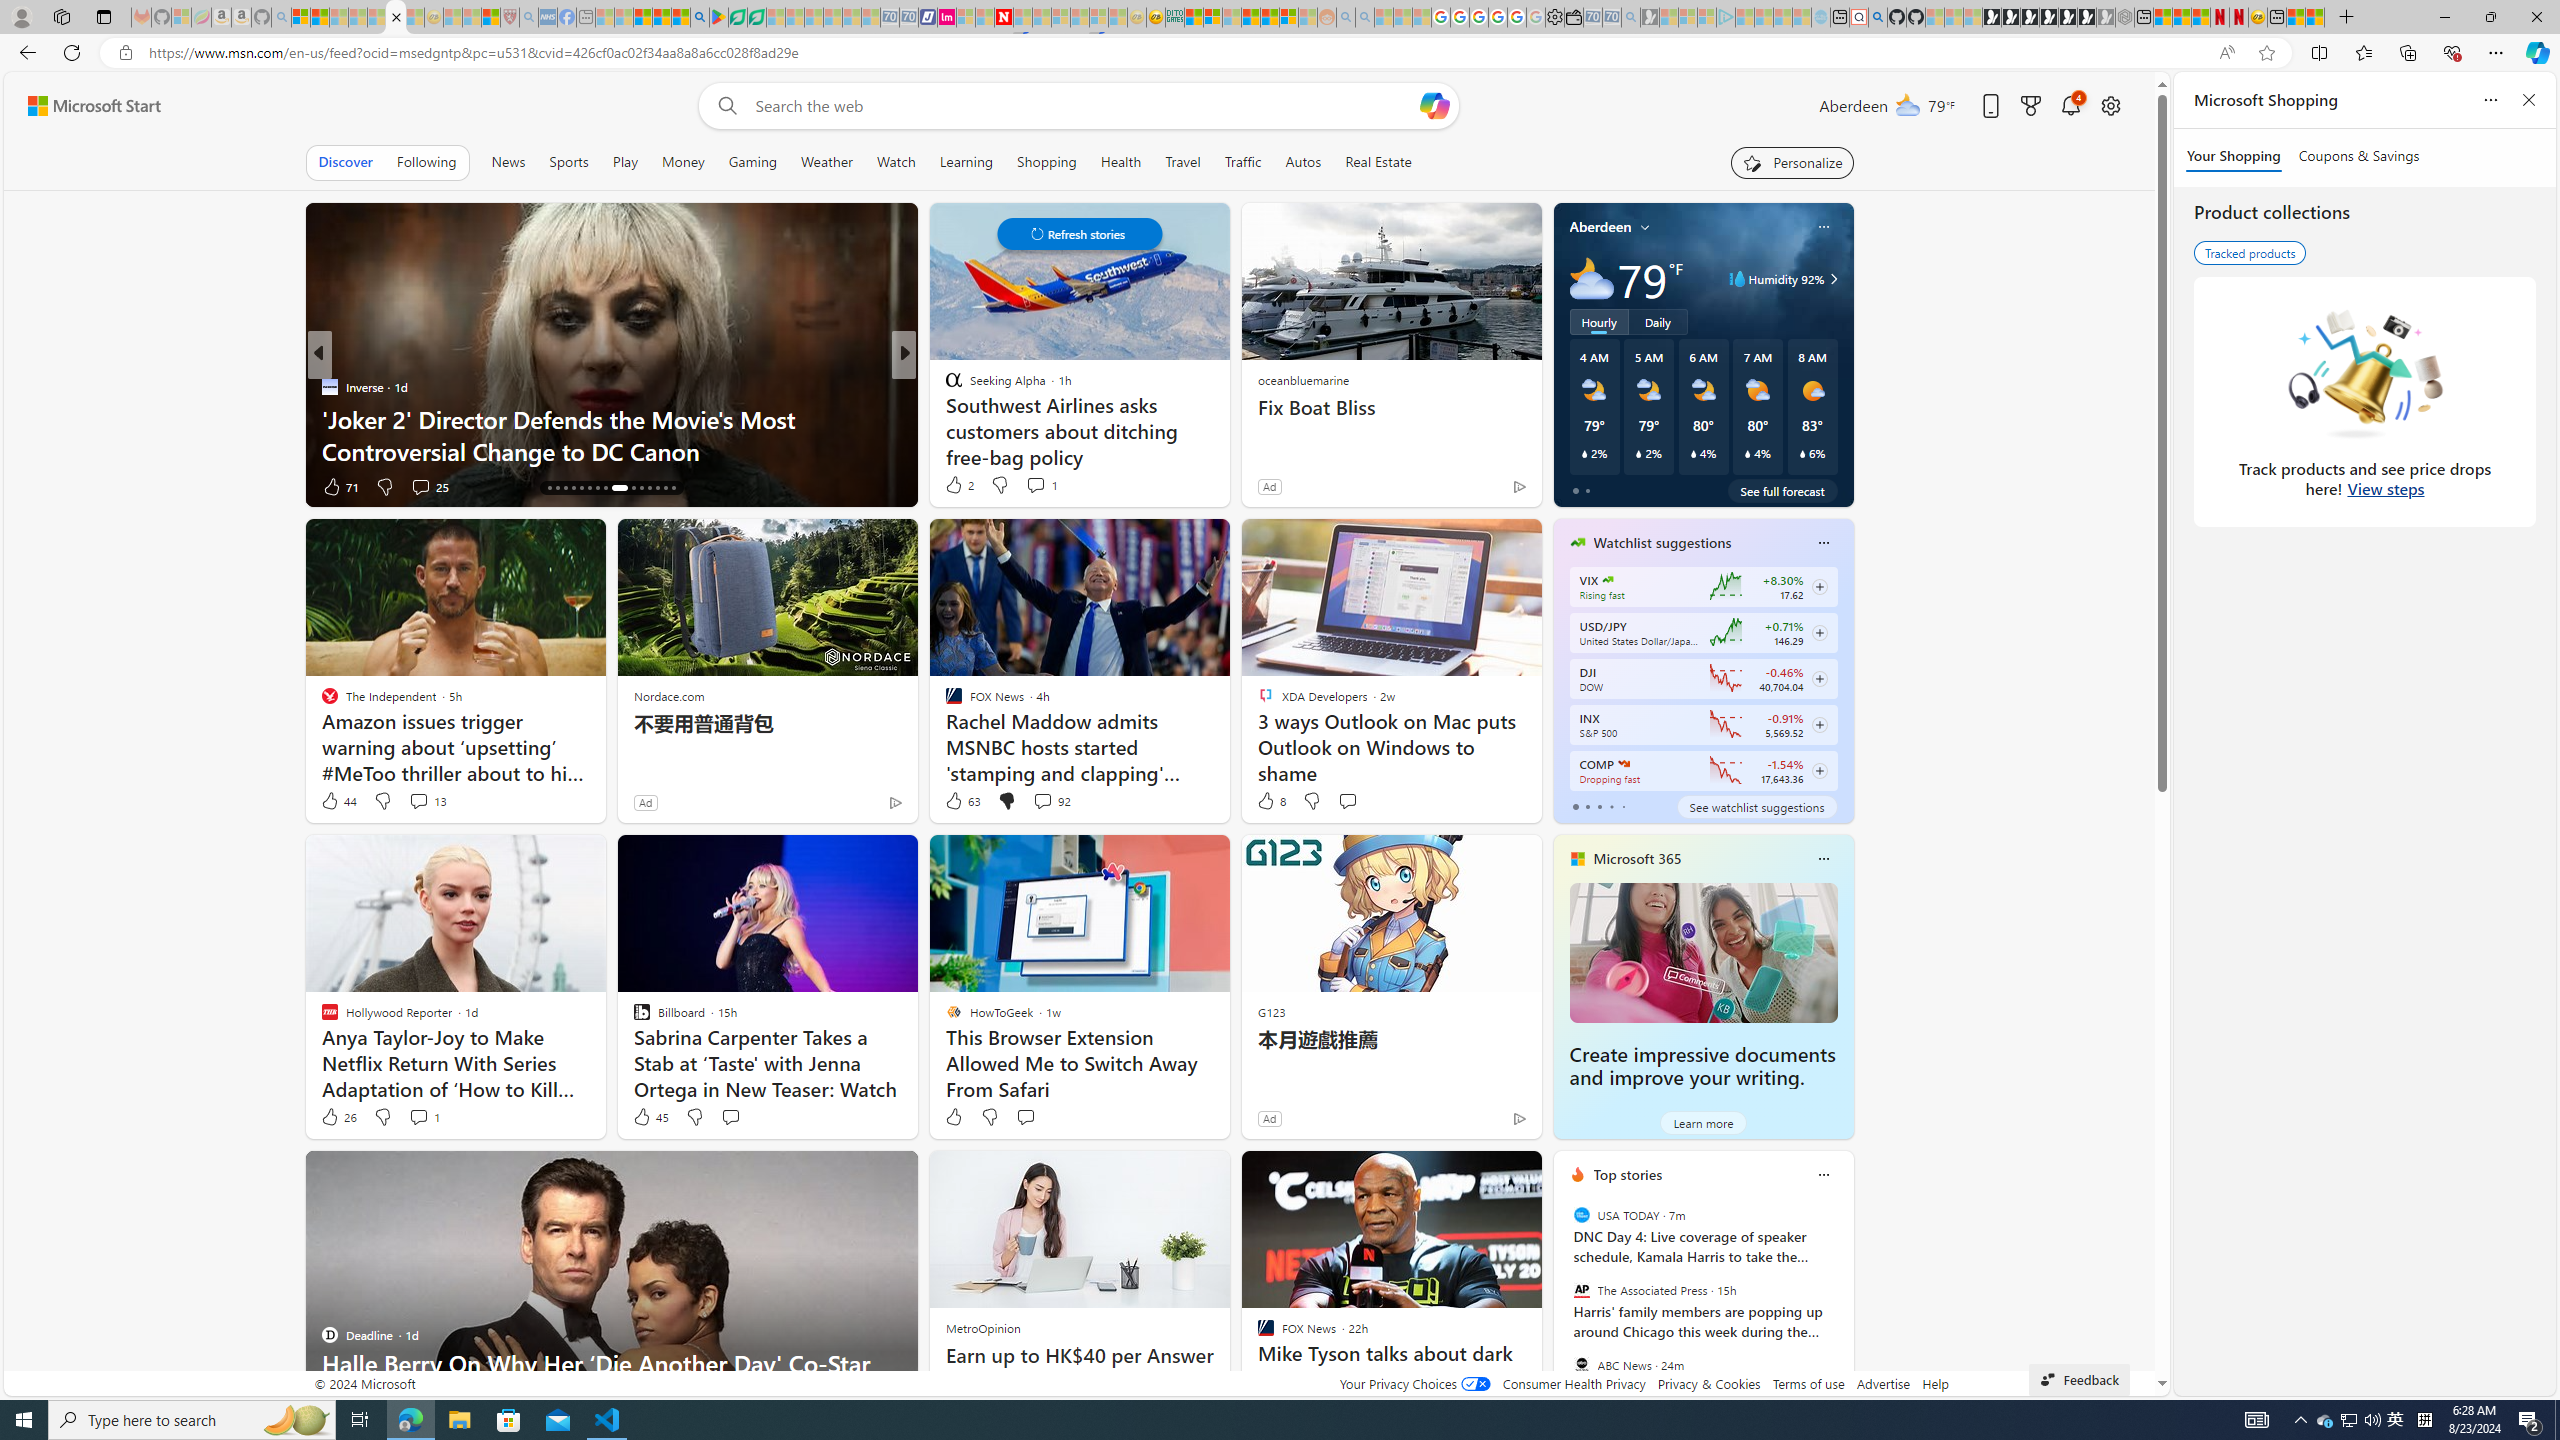 The height and width of the screenshot is (1440, 2560). I want to click on next, so click(1842, 1303).